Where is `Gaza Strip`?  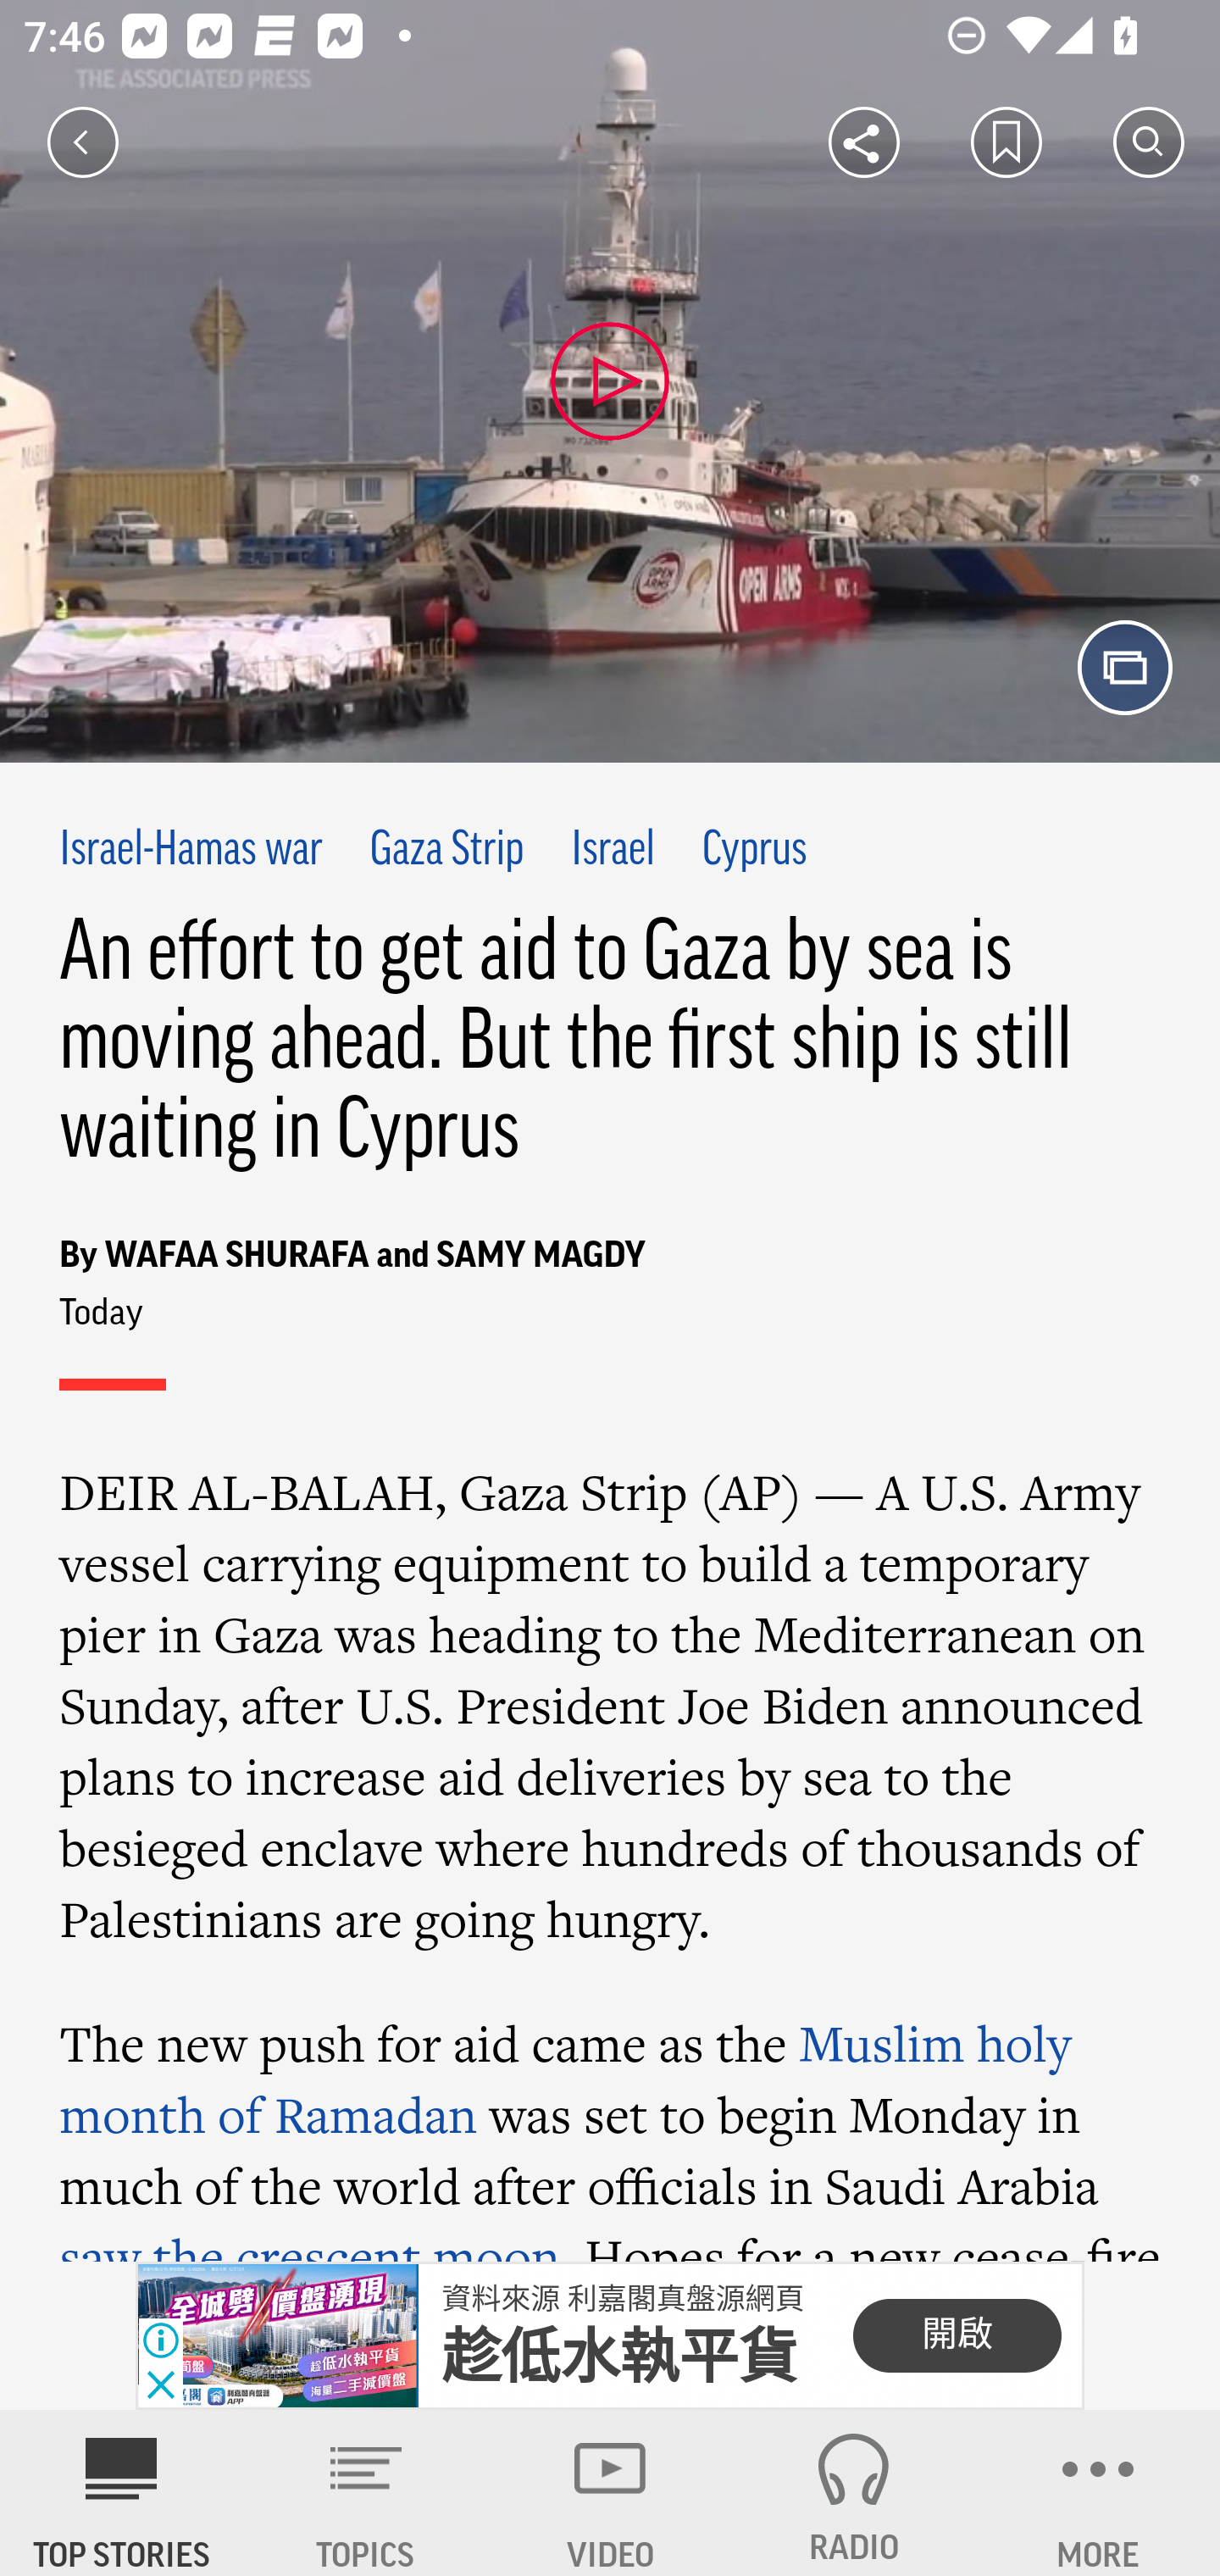
Gaza Strip is located at coordinates (446, 851).